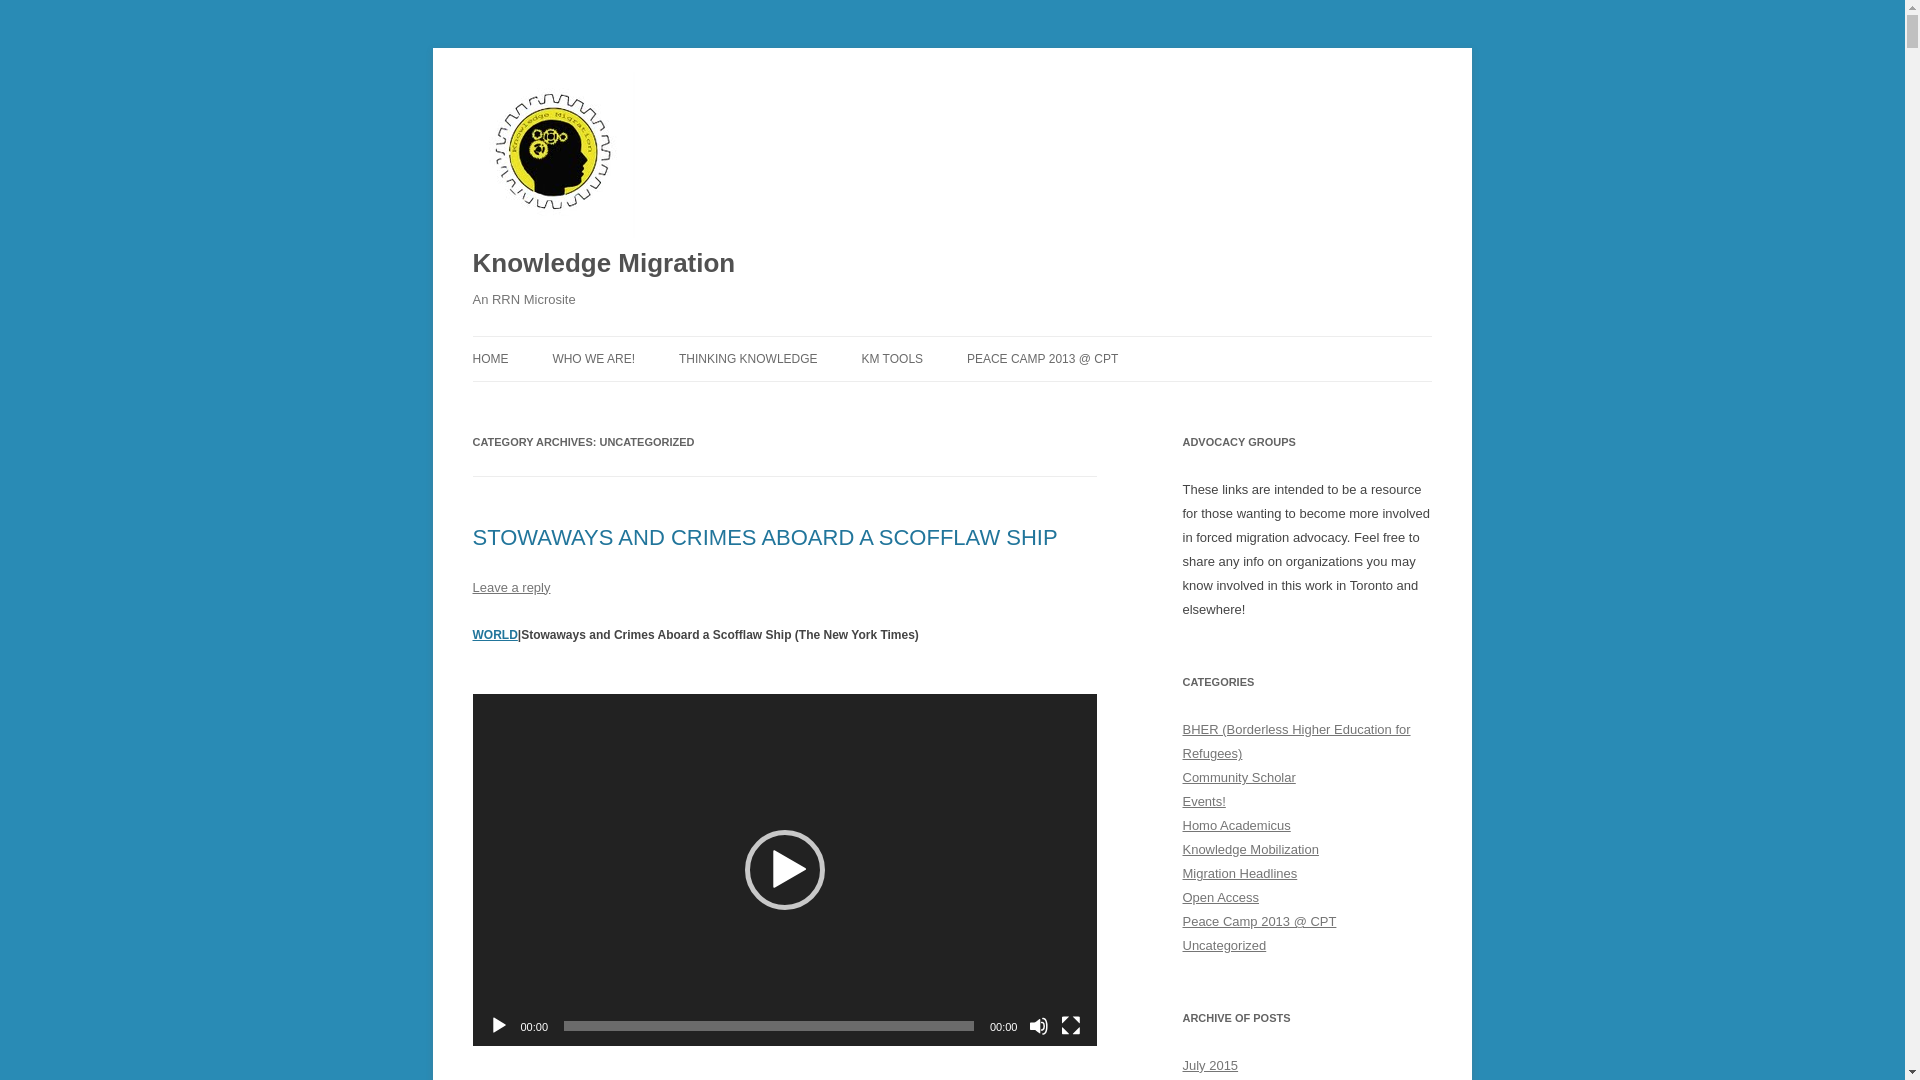 This screenshot has height=1080, width=1920. What do you see at coordinates (748, 358) in the screenshot?
I see `THINKING KNOWLEDGE` at bounding box center [748, 358].